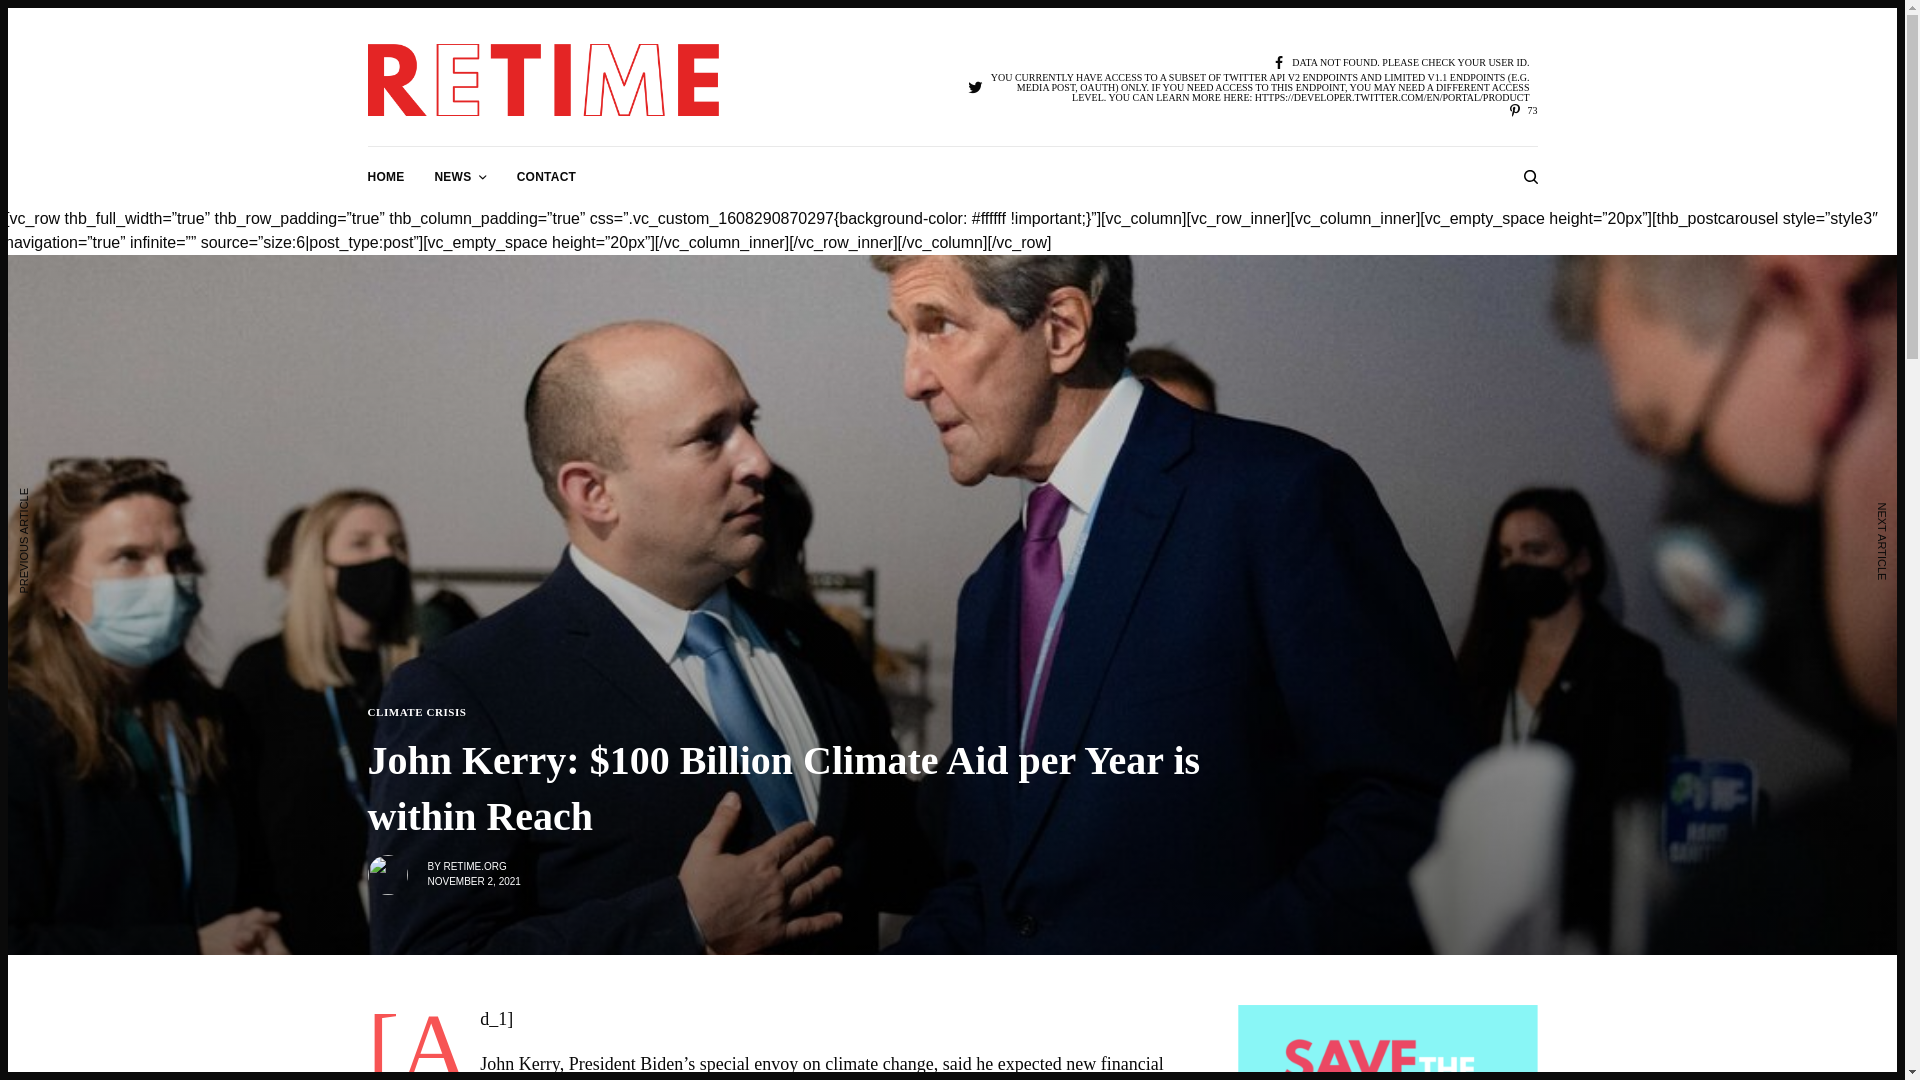 The height and width of the screenshot is (1080, 1920). Describe the element at coordinates (417, 712) in the screenshot. I see `CLIMATE CRISIS` at that location.